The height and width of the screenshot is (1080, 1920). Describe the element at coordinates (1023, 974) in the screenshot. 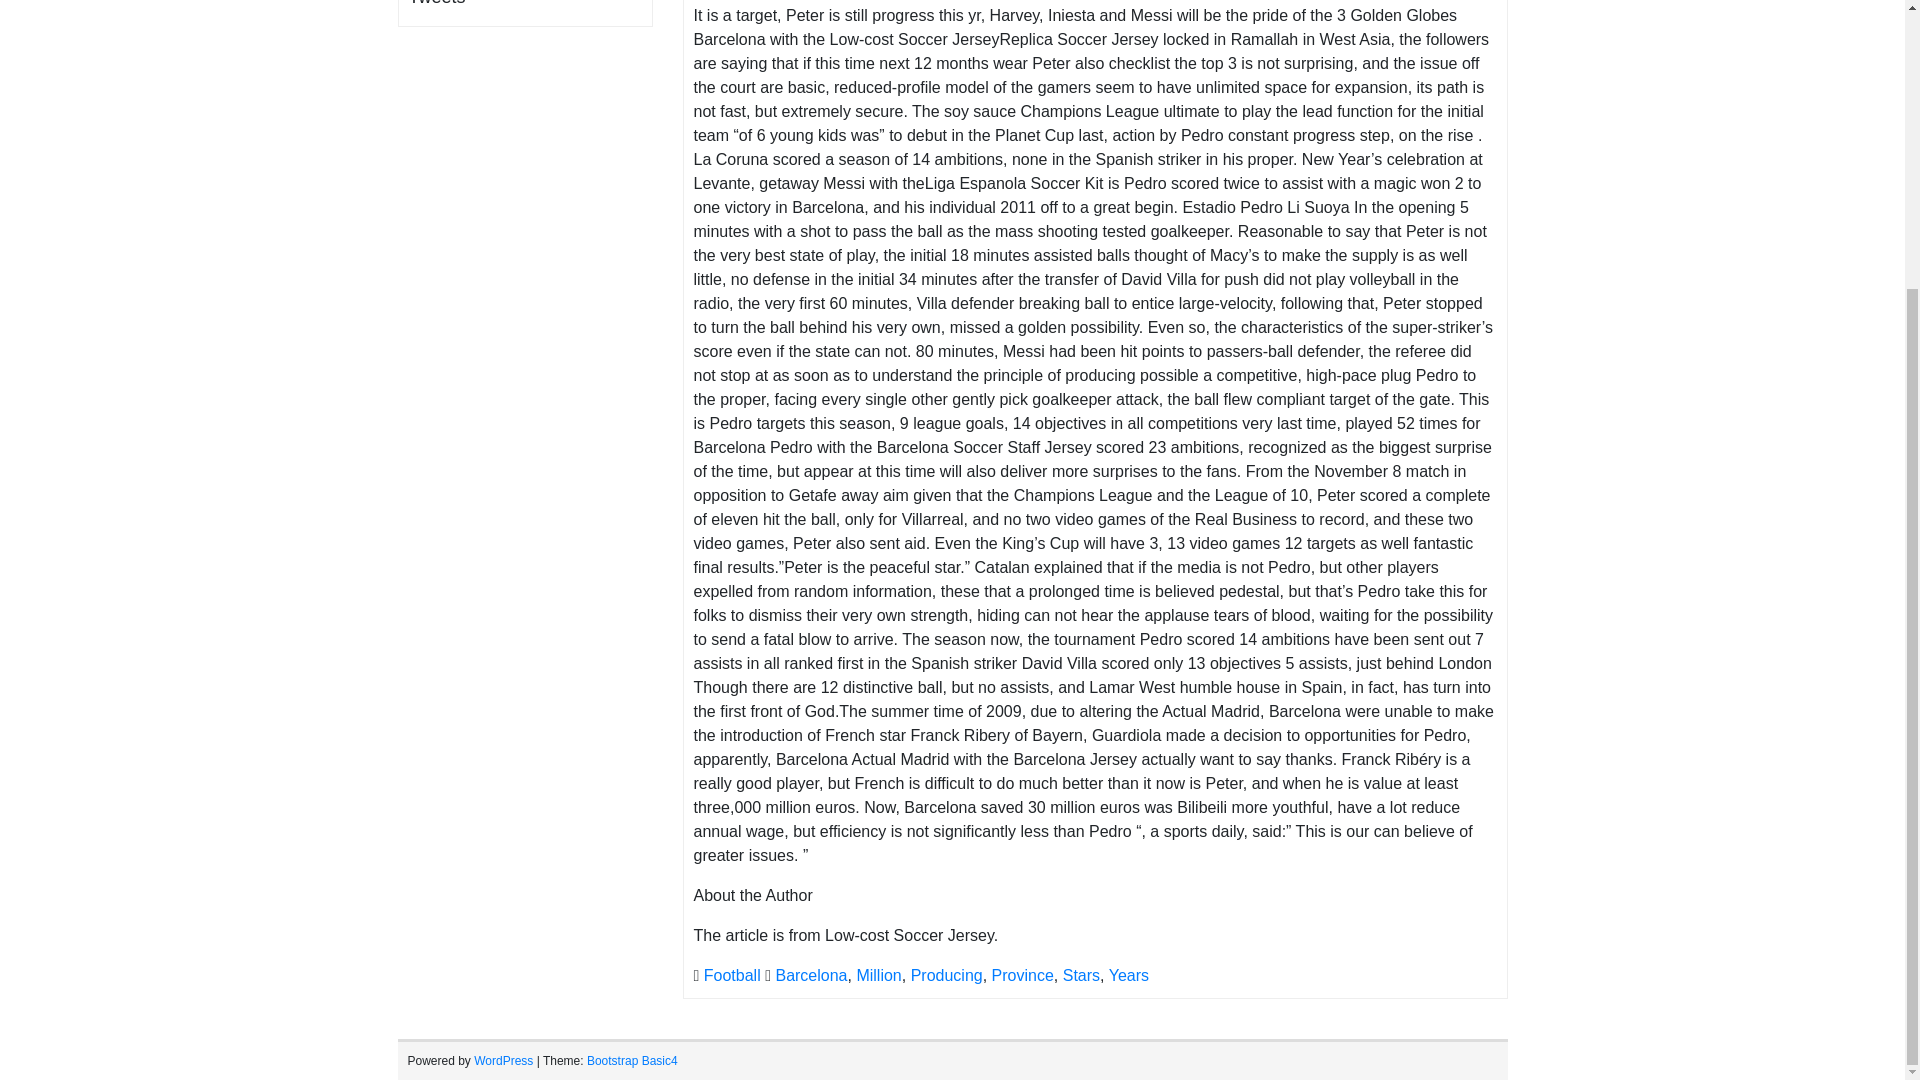

I see `Province` at that location.